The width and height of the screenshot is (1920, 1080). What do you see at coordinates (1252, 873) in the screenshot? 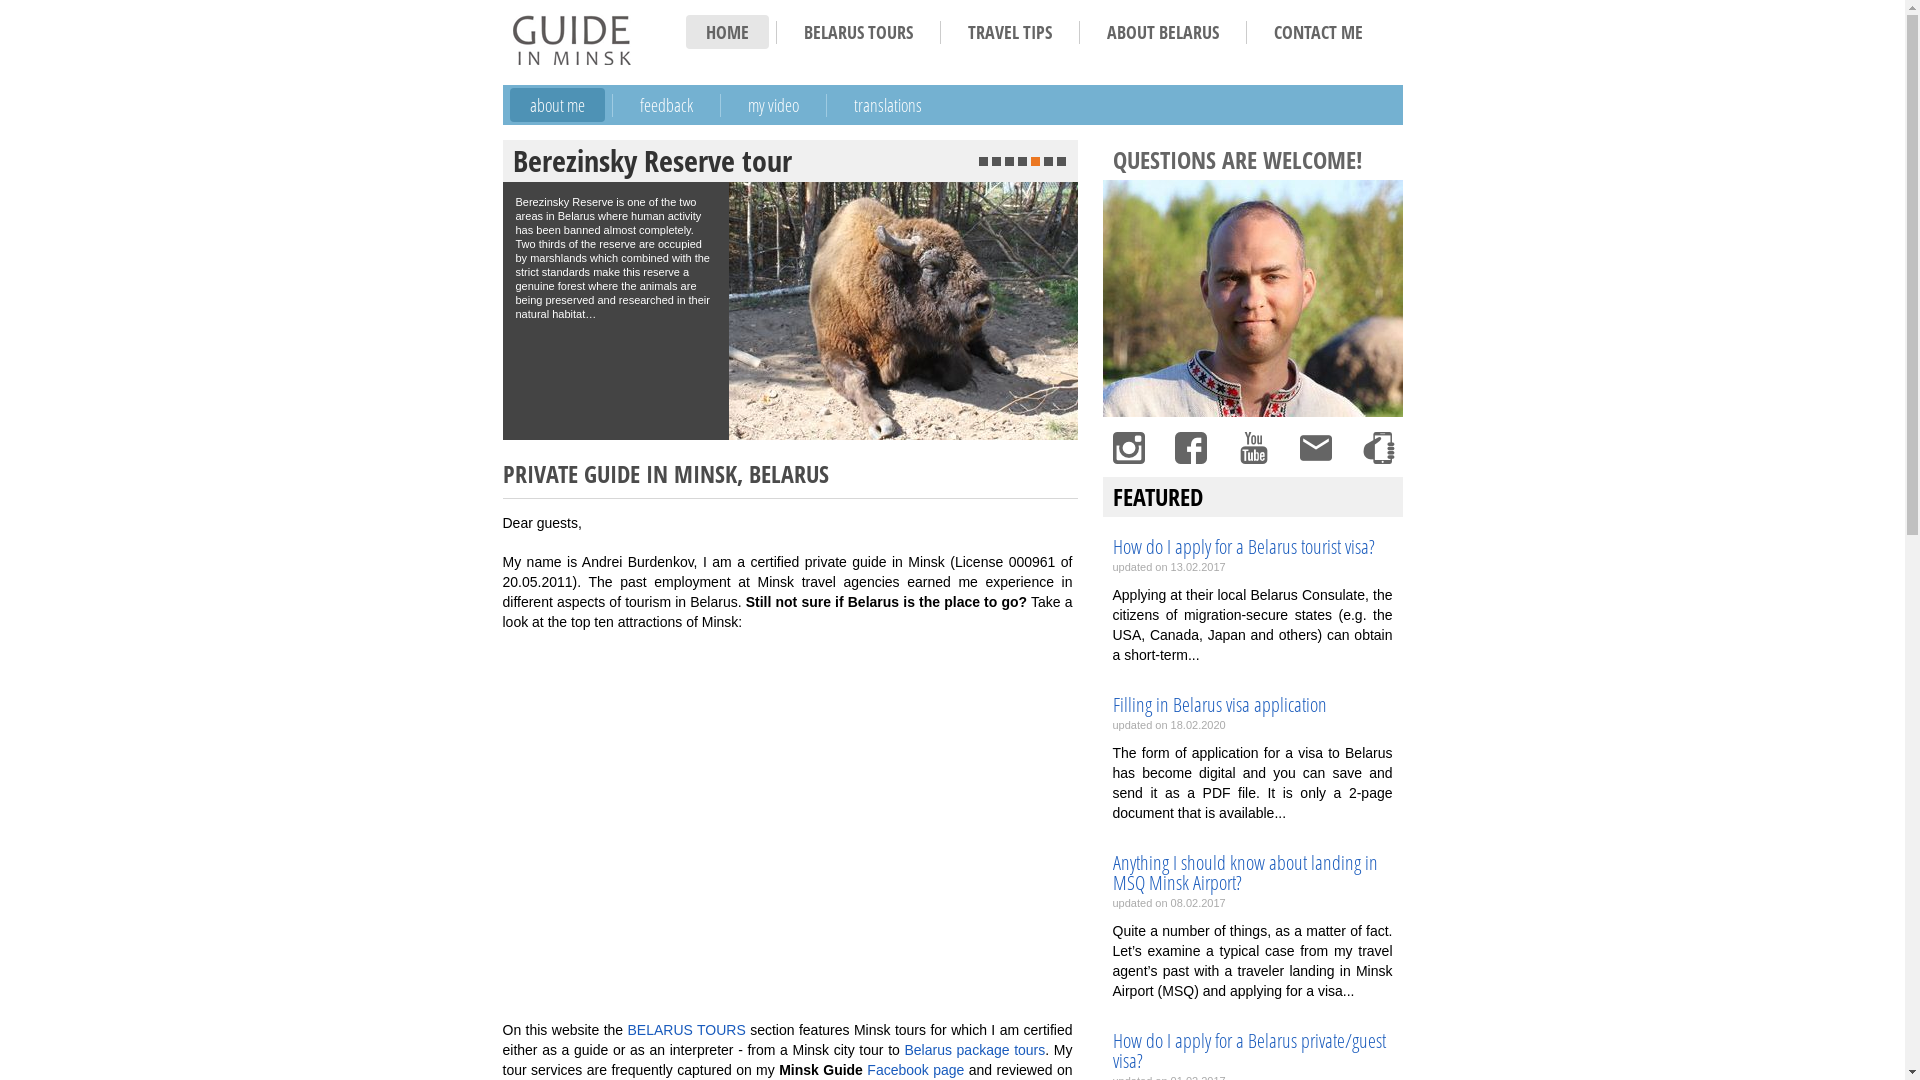
I see `Anything I should know about landing in MSQ Minsk Airport?` at bounding box center [1252, 873].